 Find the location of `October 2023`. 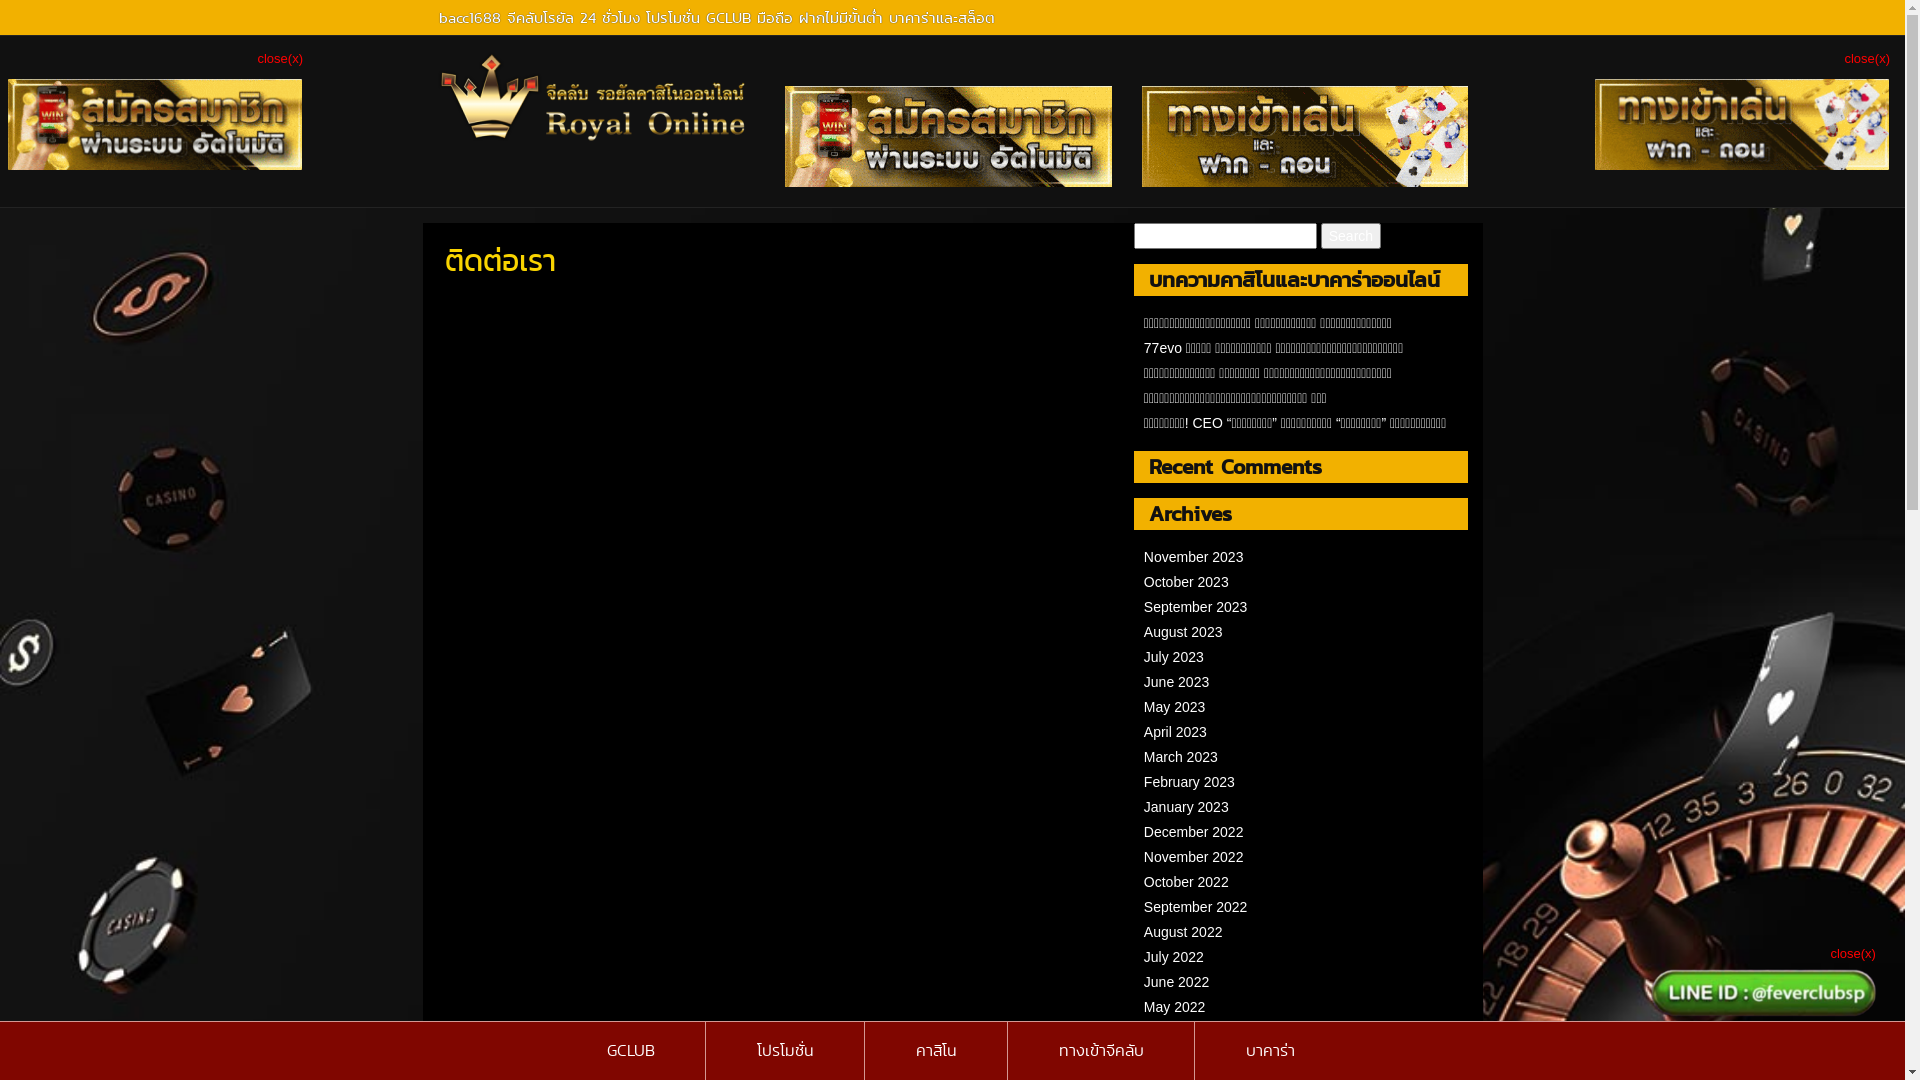

October 2023 is located at coordinates (1186, 582).